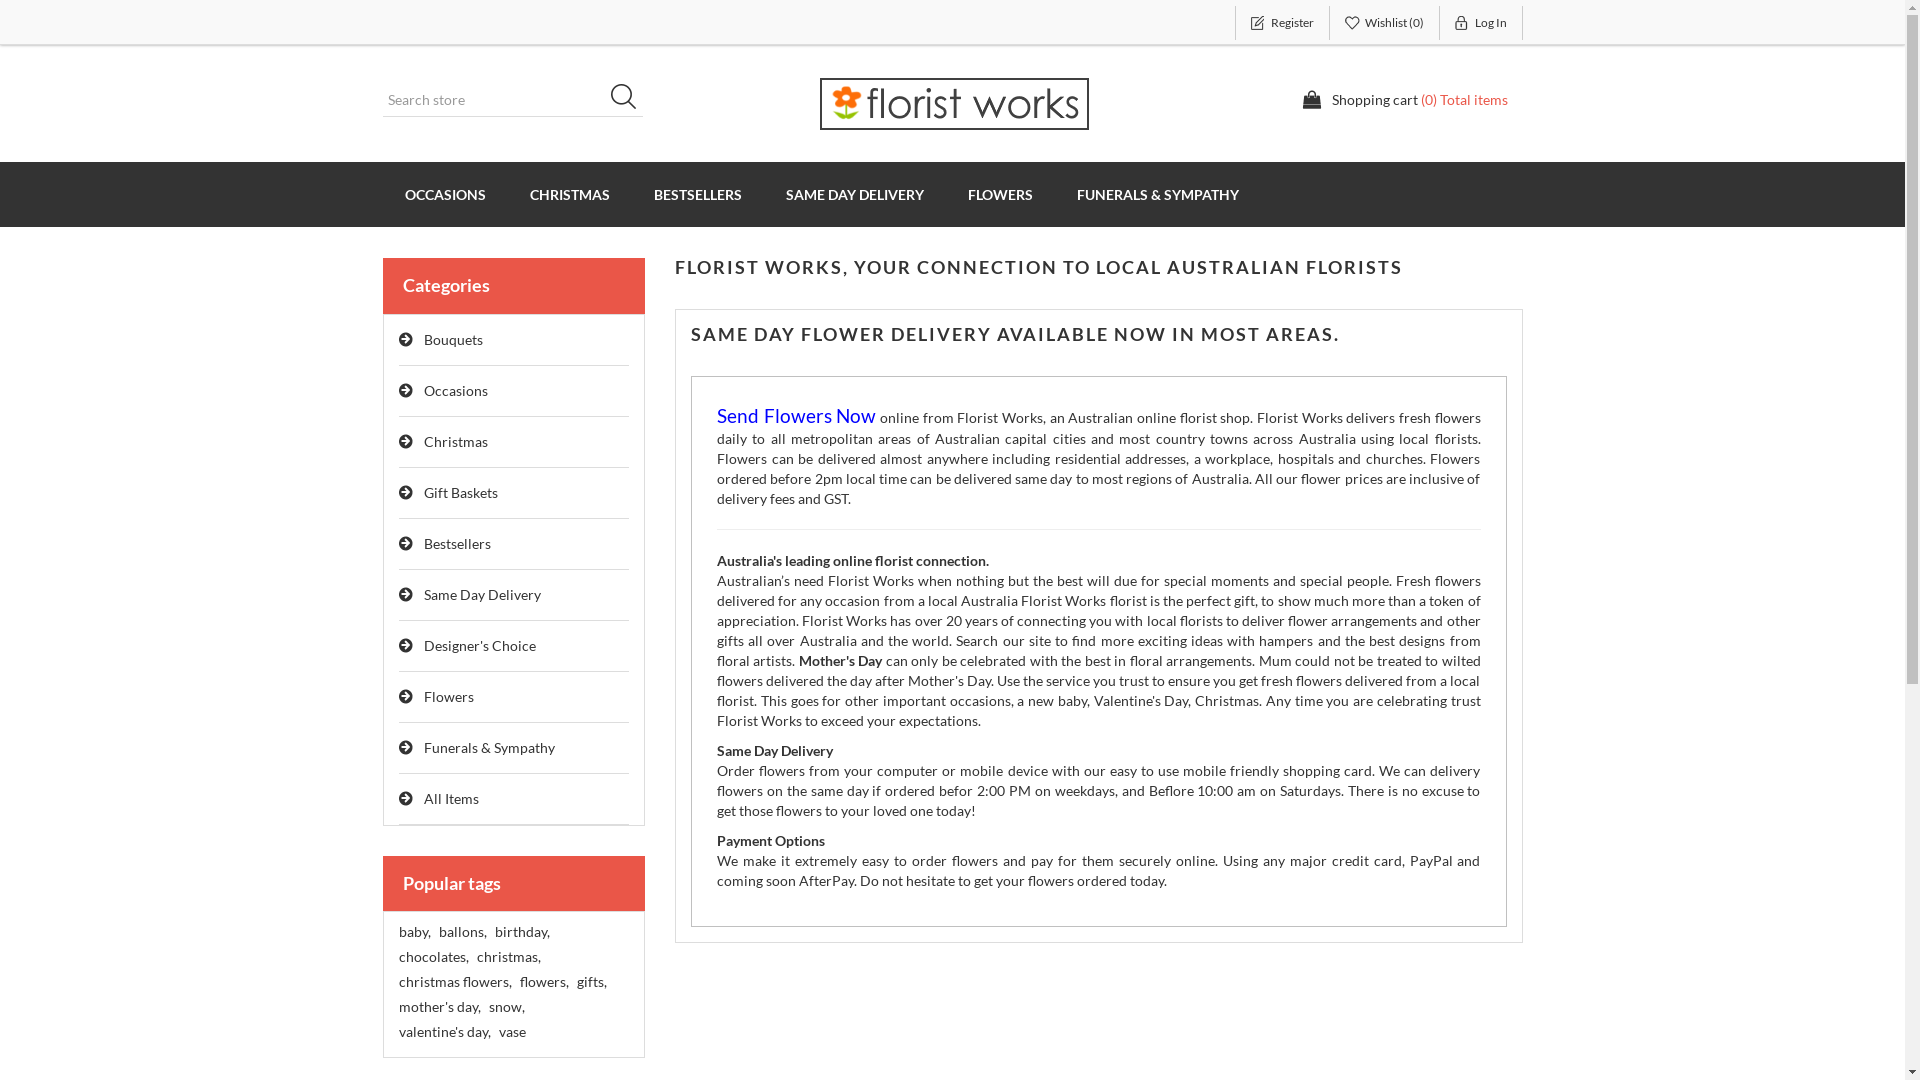 The width and height of the screenshot is (1920, 1080). What do you see at coordinates (1157, 194) in the screenshot?
I see `FUNERALS & SYMPATHY` at bounding box center [1157, 194].